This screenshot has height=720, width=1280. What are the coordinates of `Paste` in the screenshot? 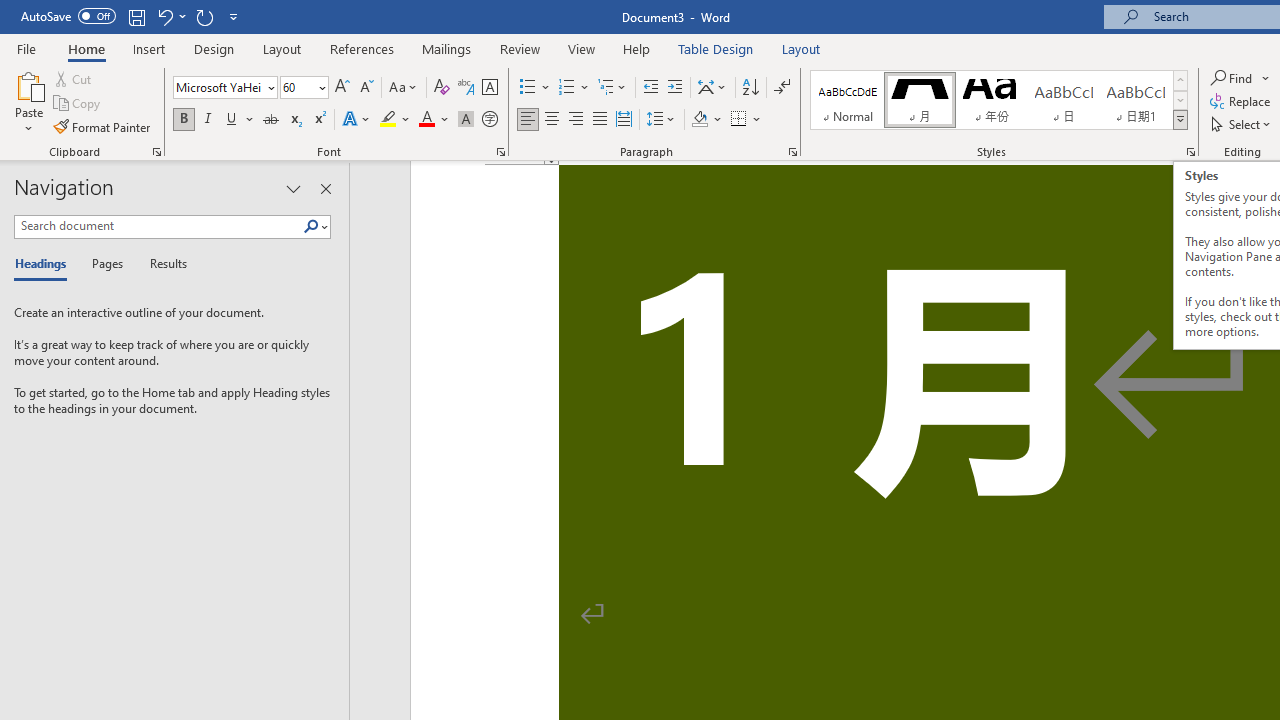 It's located at (28, 102).